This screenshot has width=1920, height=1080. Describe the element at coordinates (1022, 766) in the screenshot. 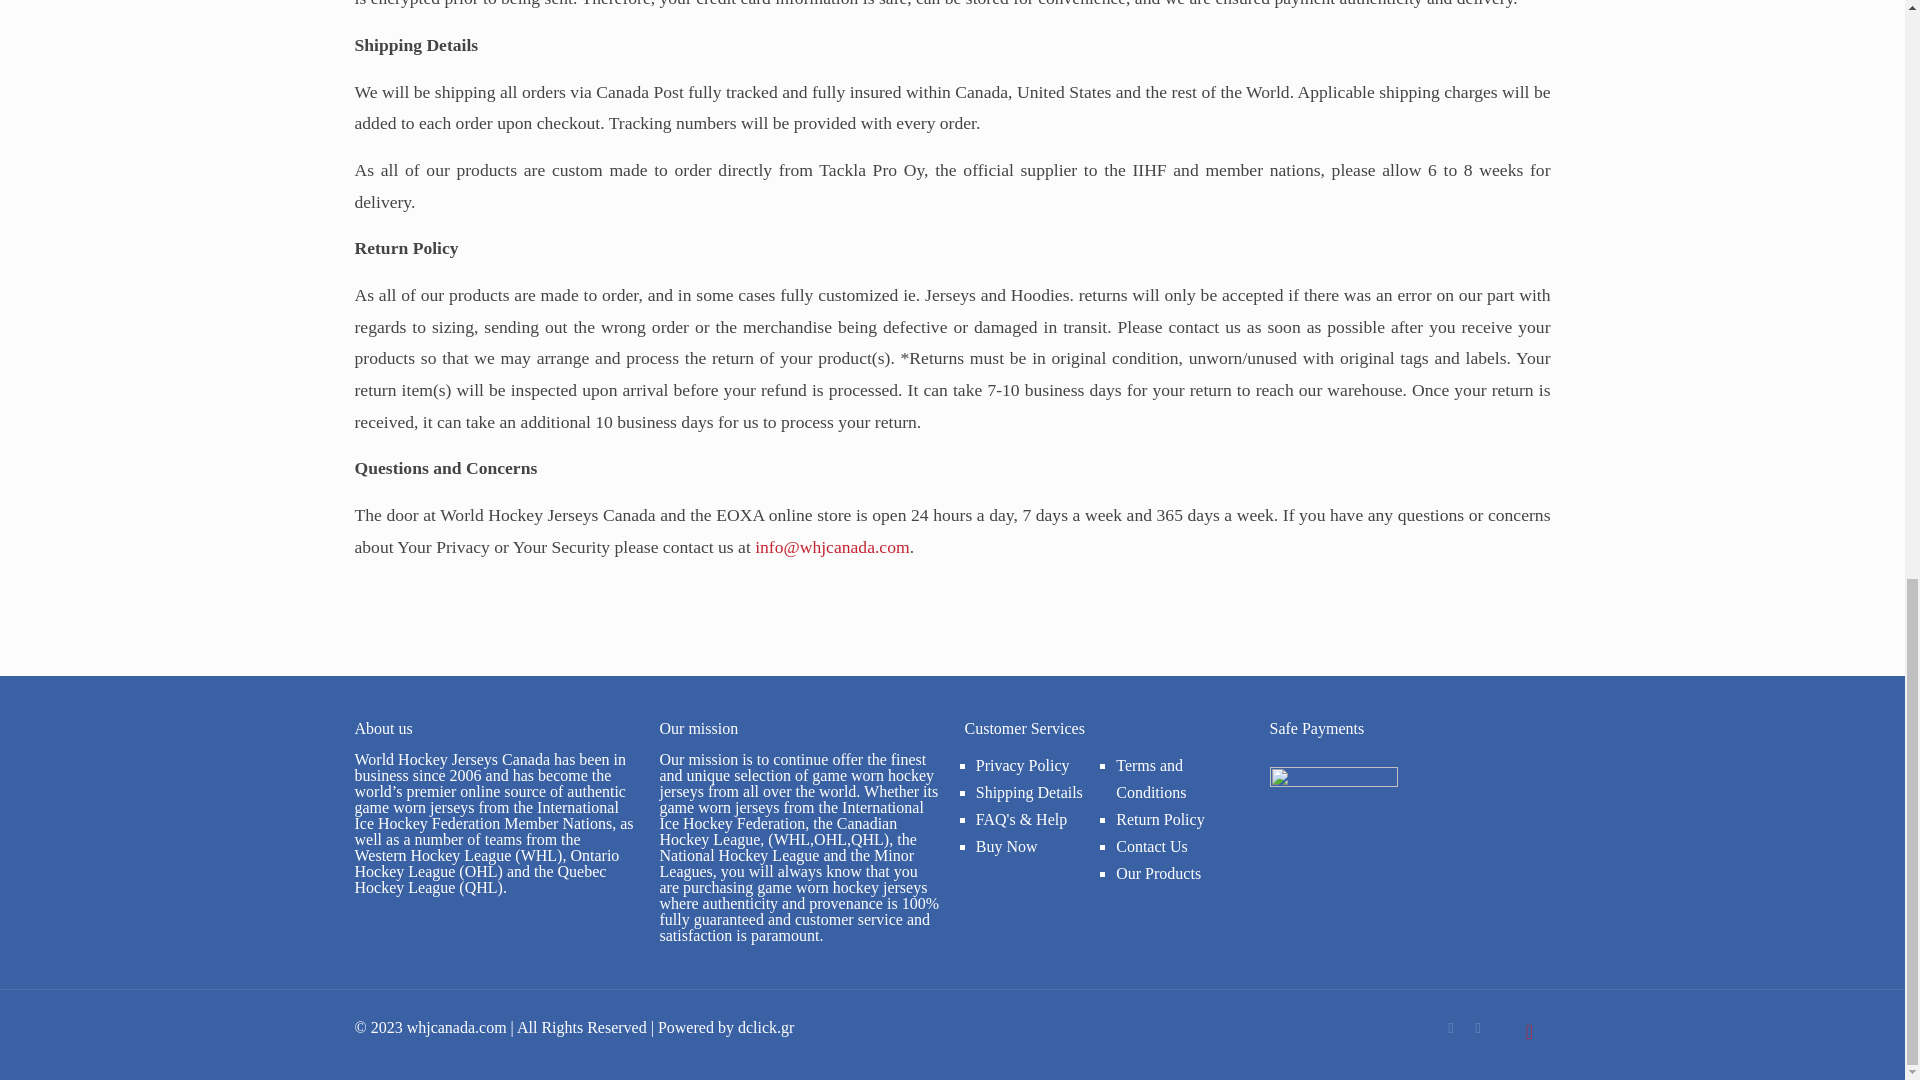

I see `Privacy Policy` at that location.